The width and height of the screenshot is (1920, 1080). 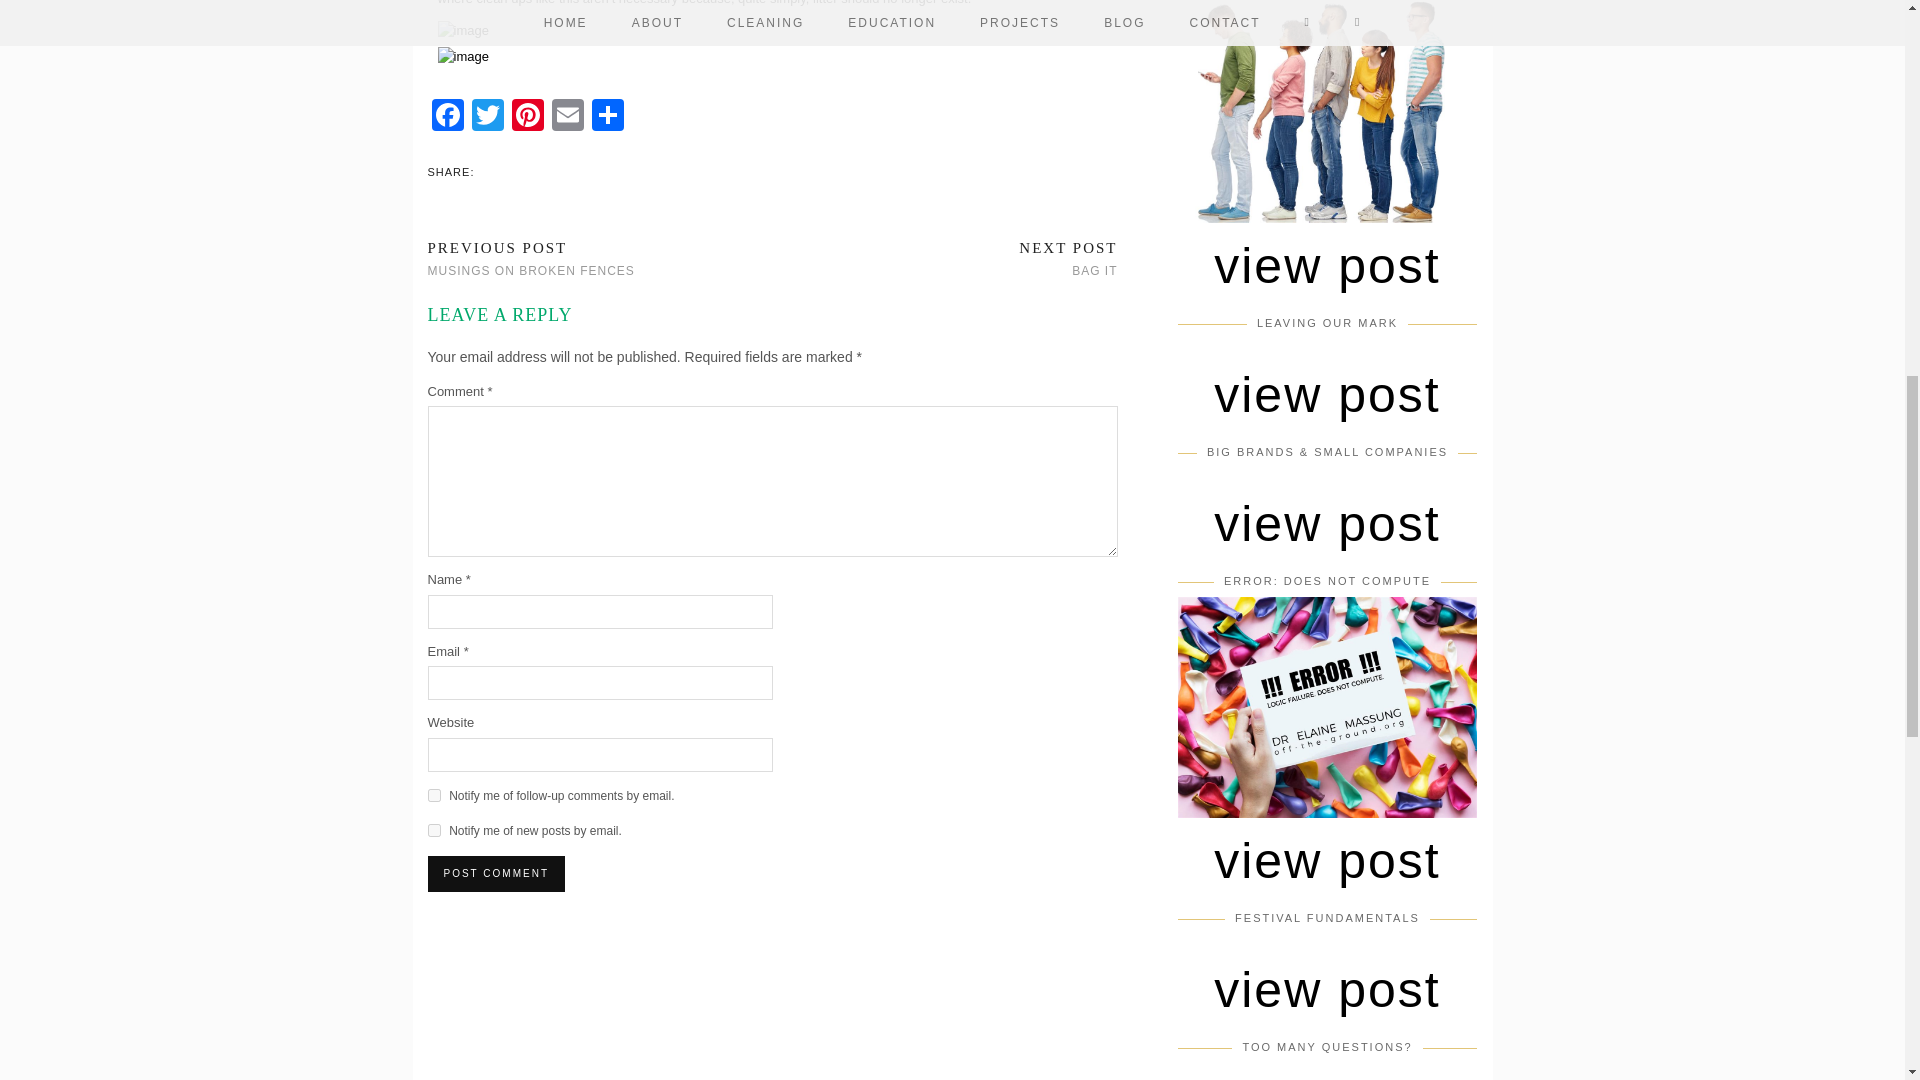 I want to click on Facebook, so click(x=448, y=118).